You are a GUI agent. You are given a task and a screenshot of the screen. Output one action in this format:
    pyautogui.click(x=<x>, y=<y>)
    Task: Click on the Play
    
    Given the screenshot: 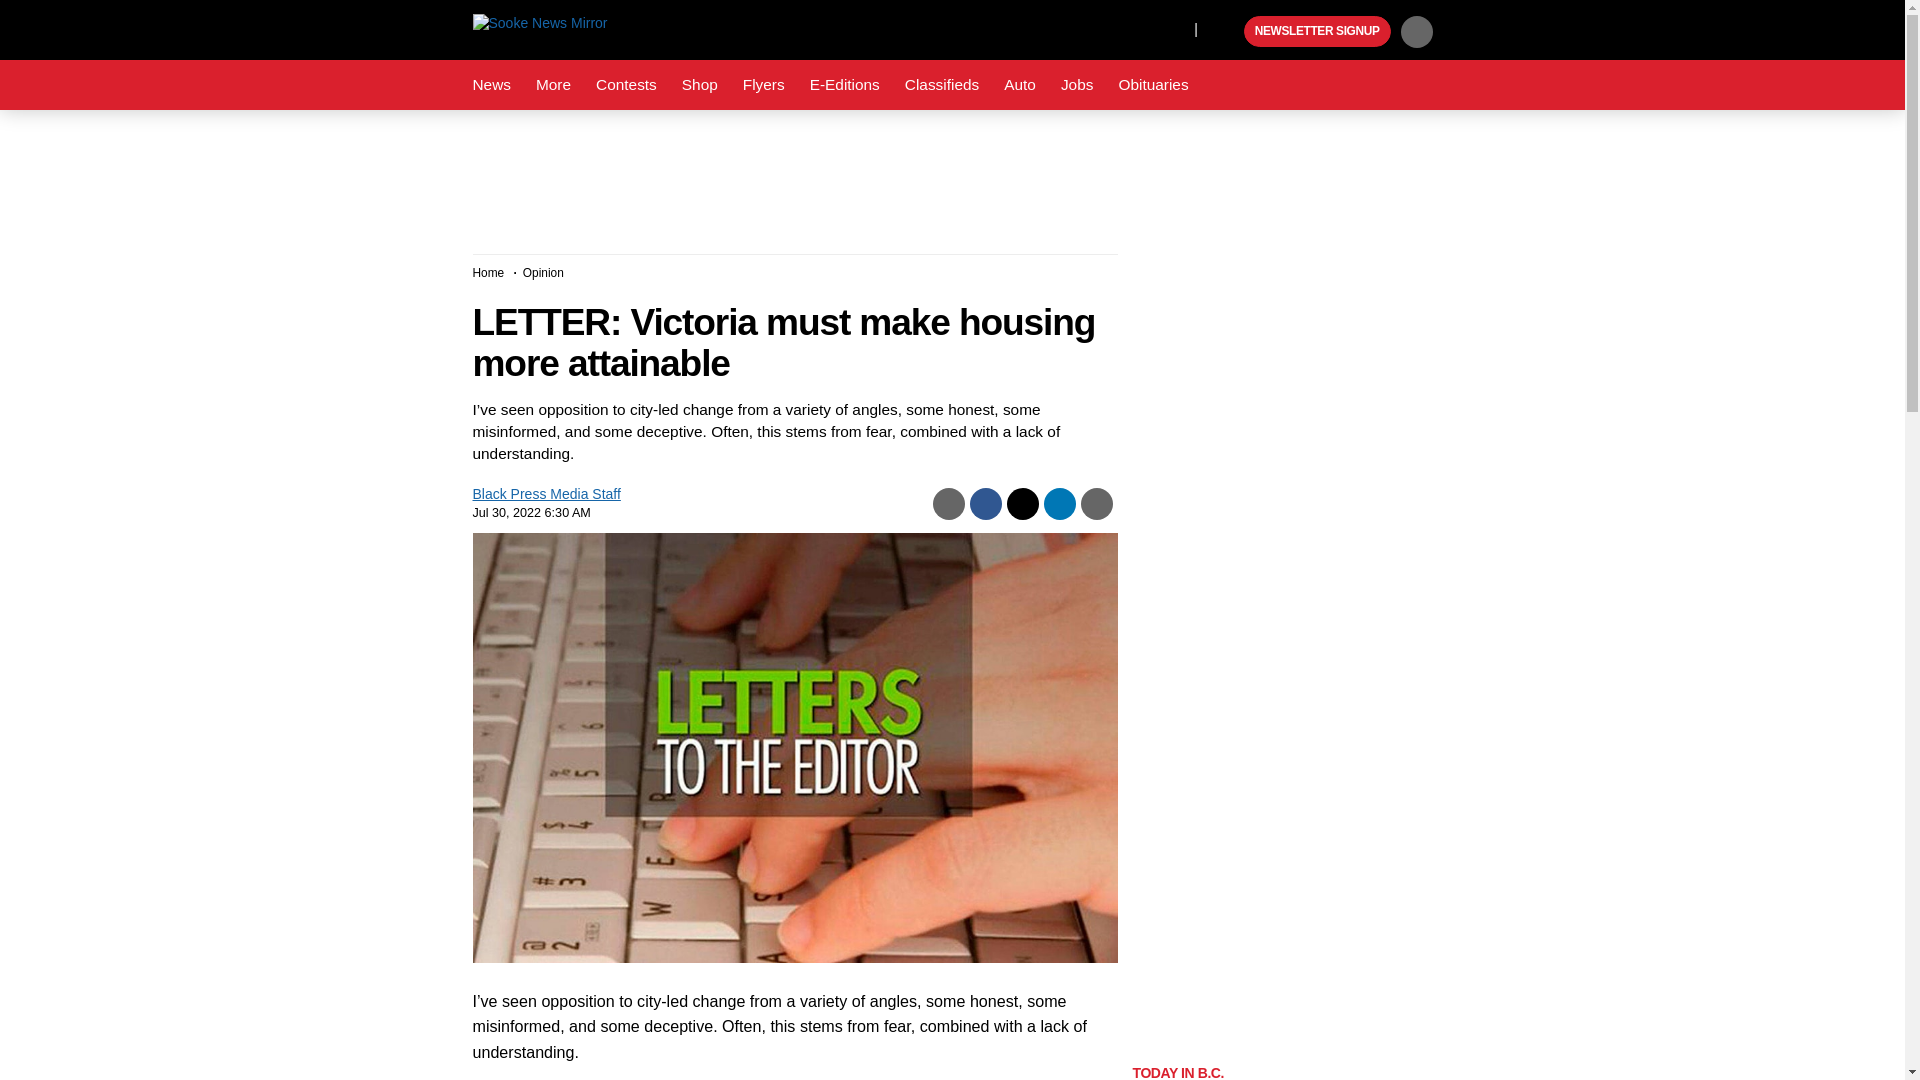 What is the action you would take?
    pyautogui.click(x=1226, y=32)
    